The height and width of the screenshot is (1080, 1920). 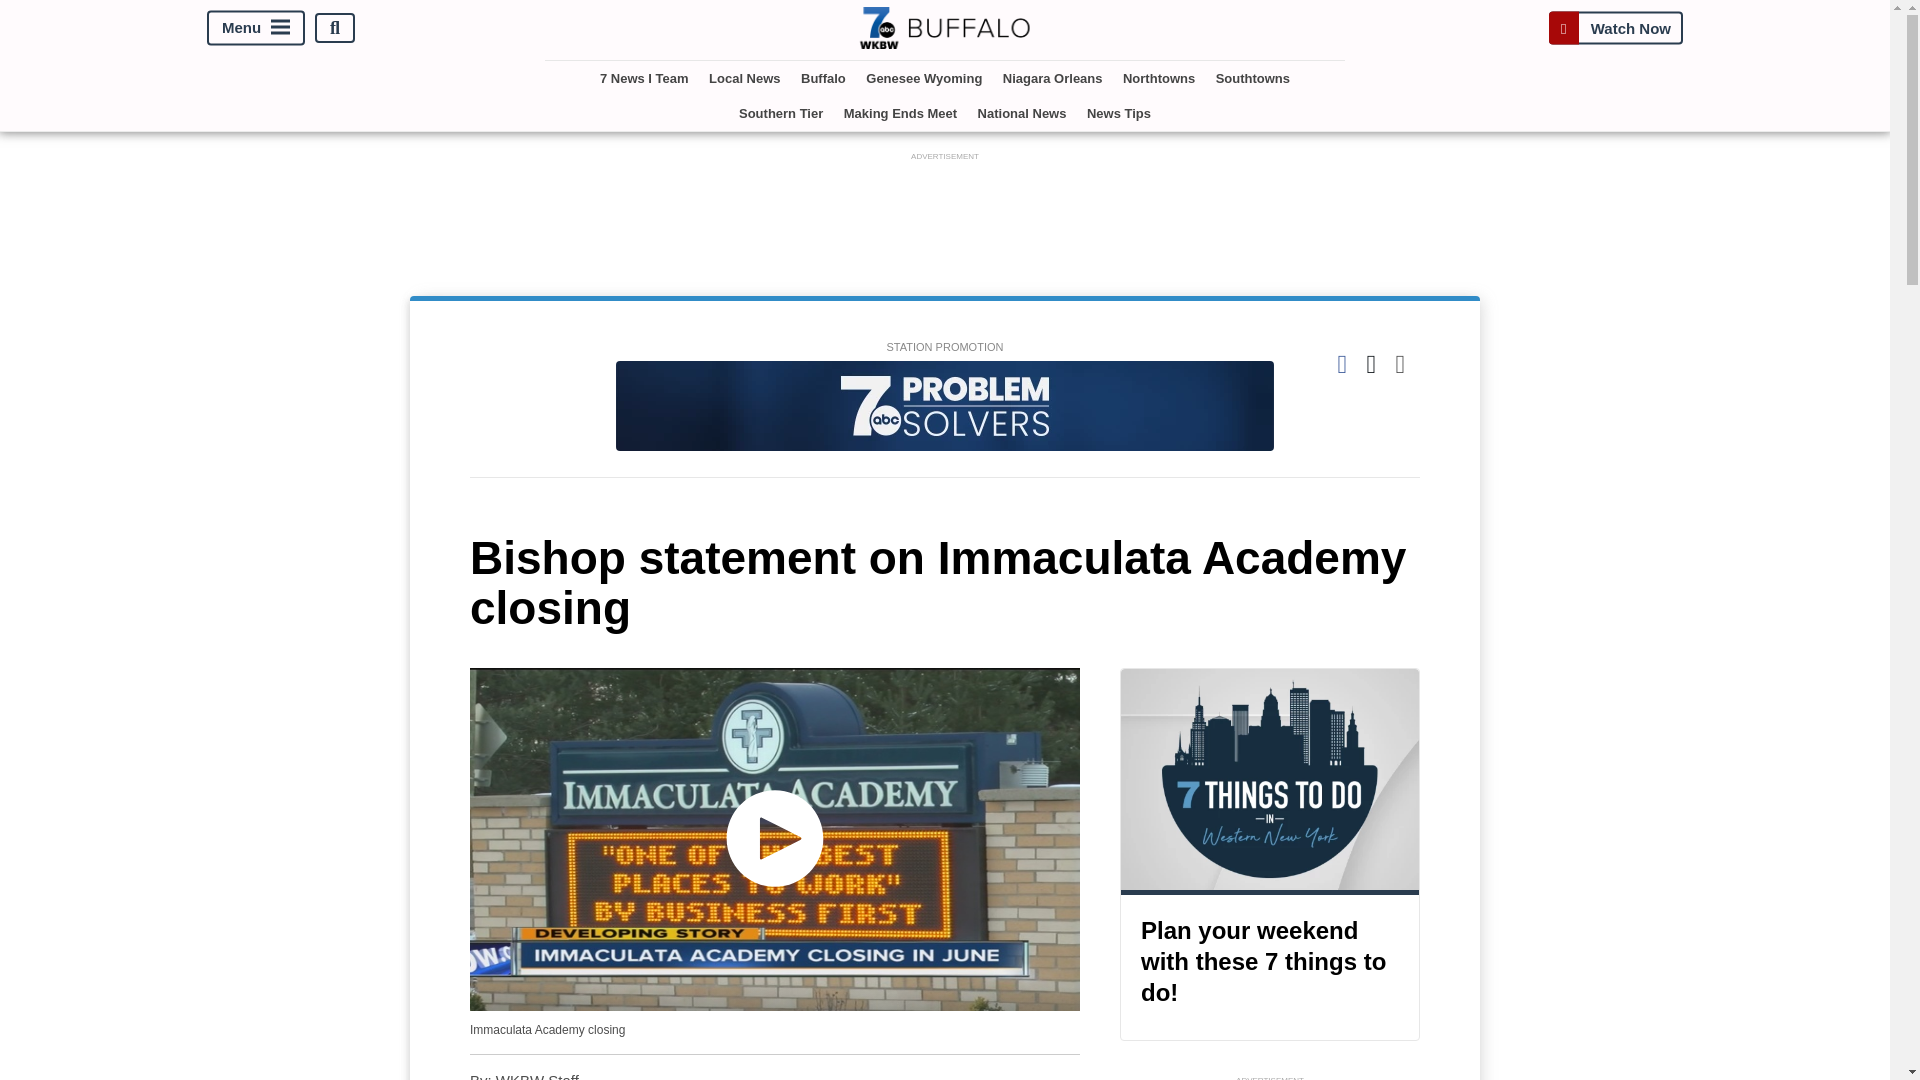 What do you see at coordinates (256, 28) in the screenshot?
I see `Menu` at bounding box center [256, 28].